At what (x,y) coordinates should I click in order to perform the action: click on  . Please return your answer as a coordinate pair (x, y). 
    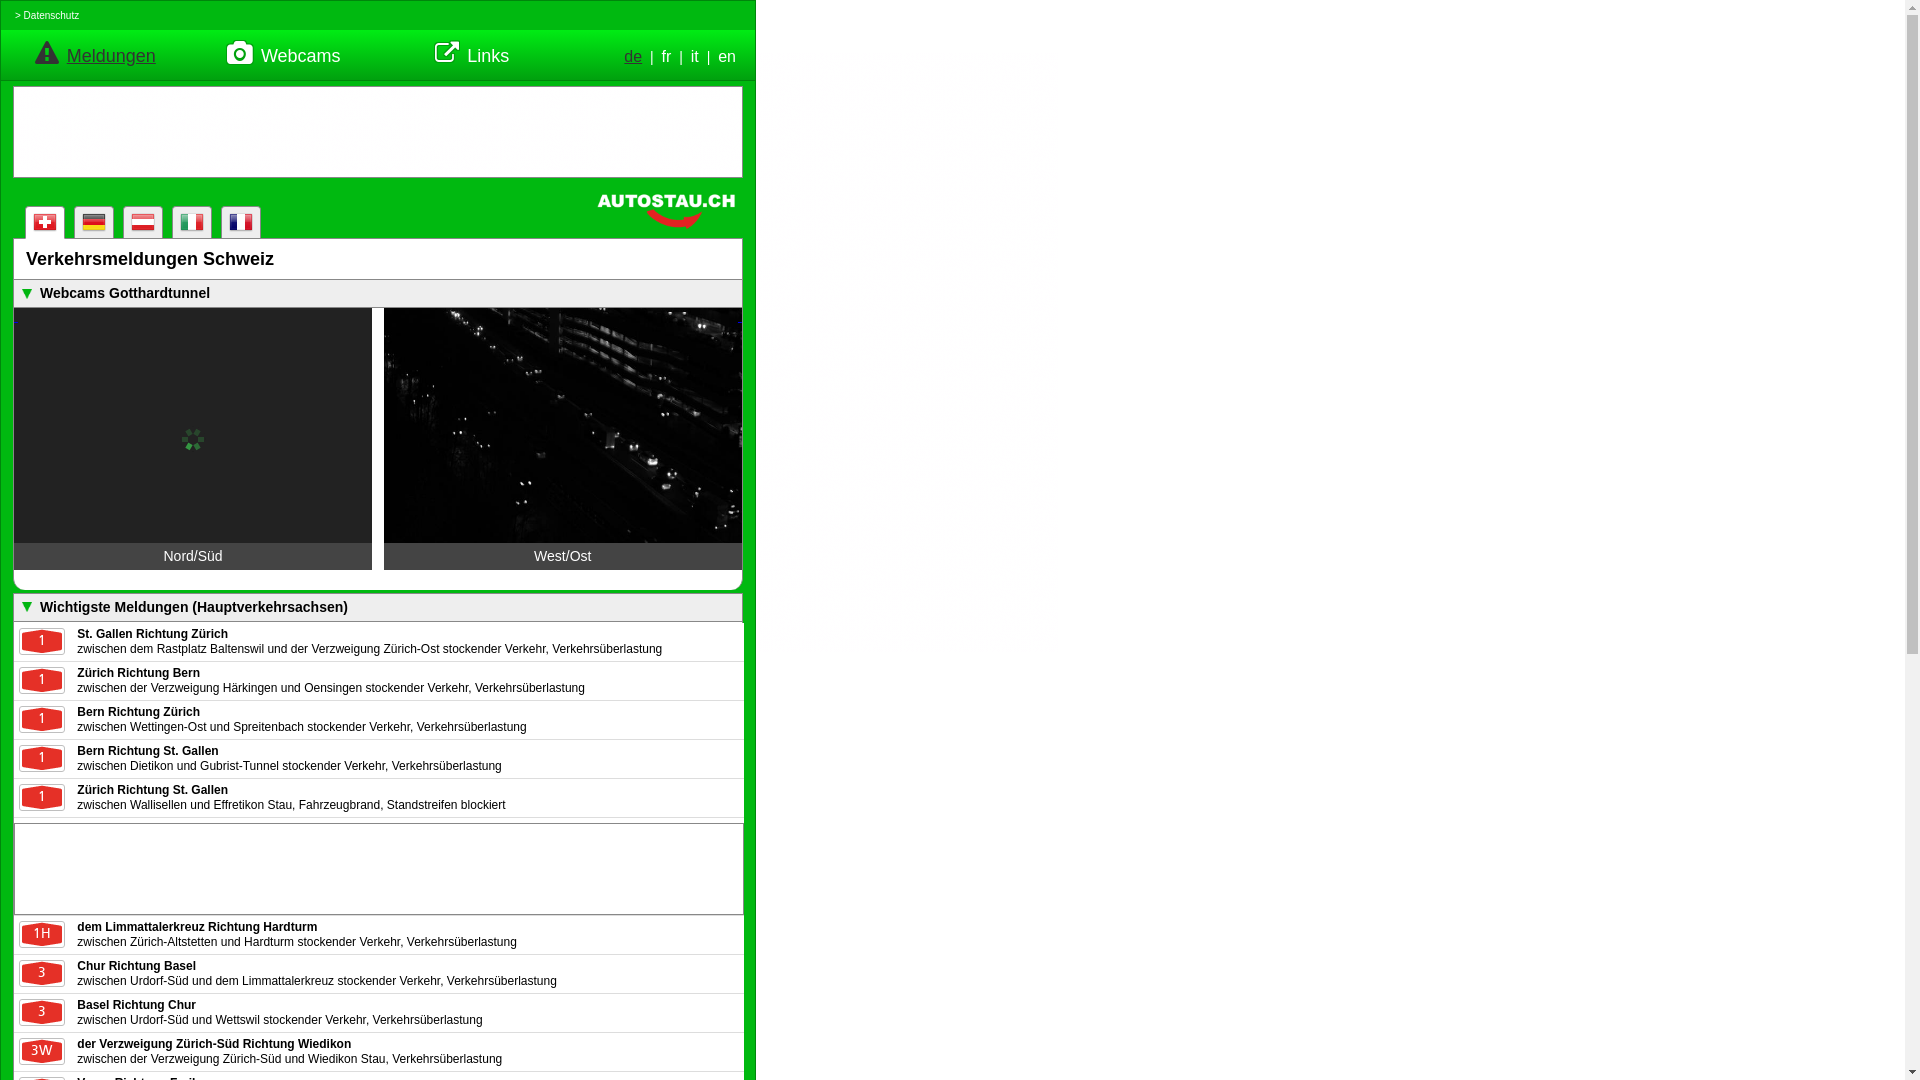
    Looking at the image, I should click on (563, 426).